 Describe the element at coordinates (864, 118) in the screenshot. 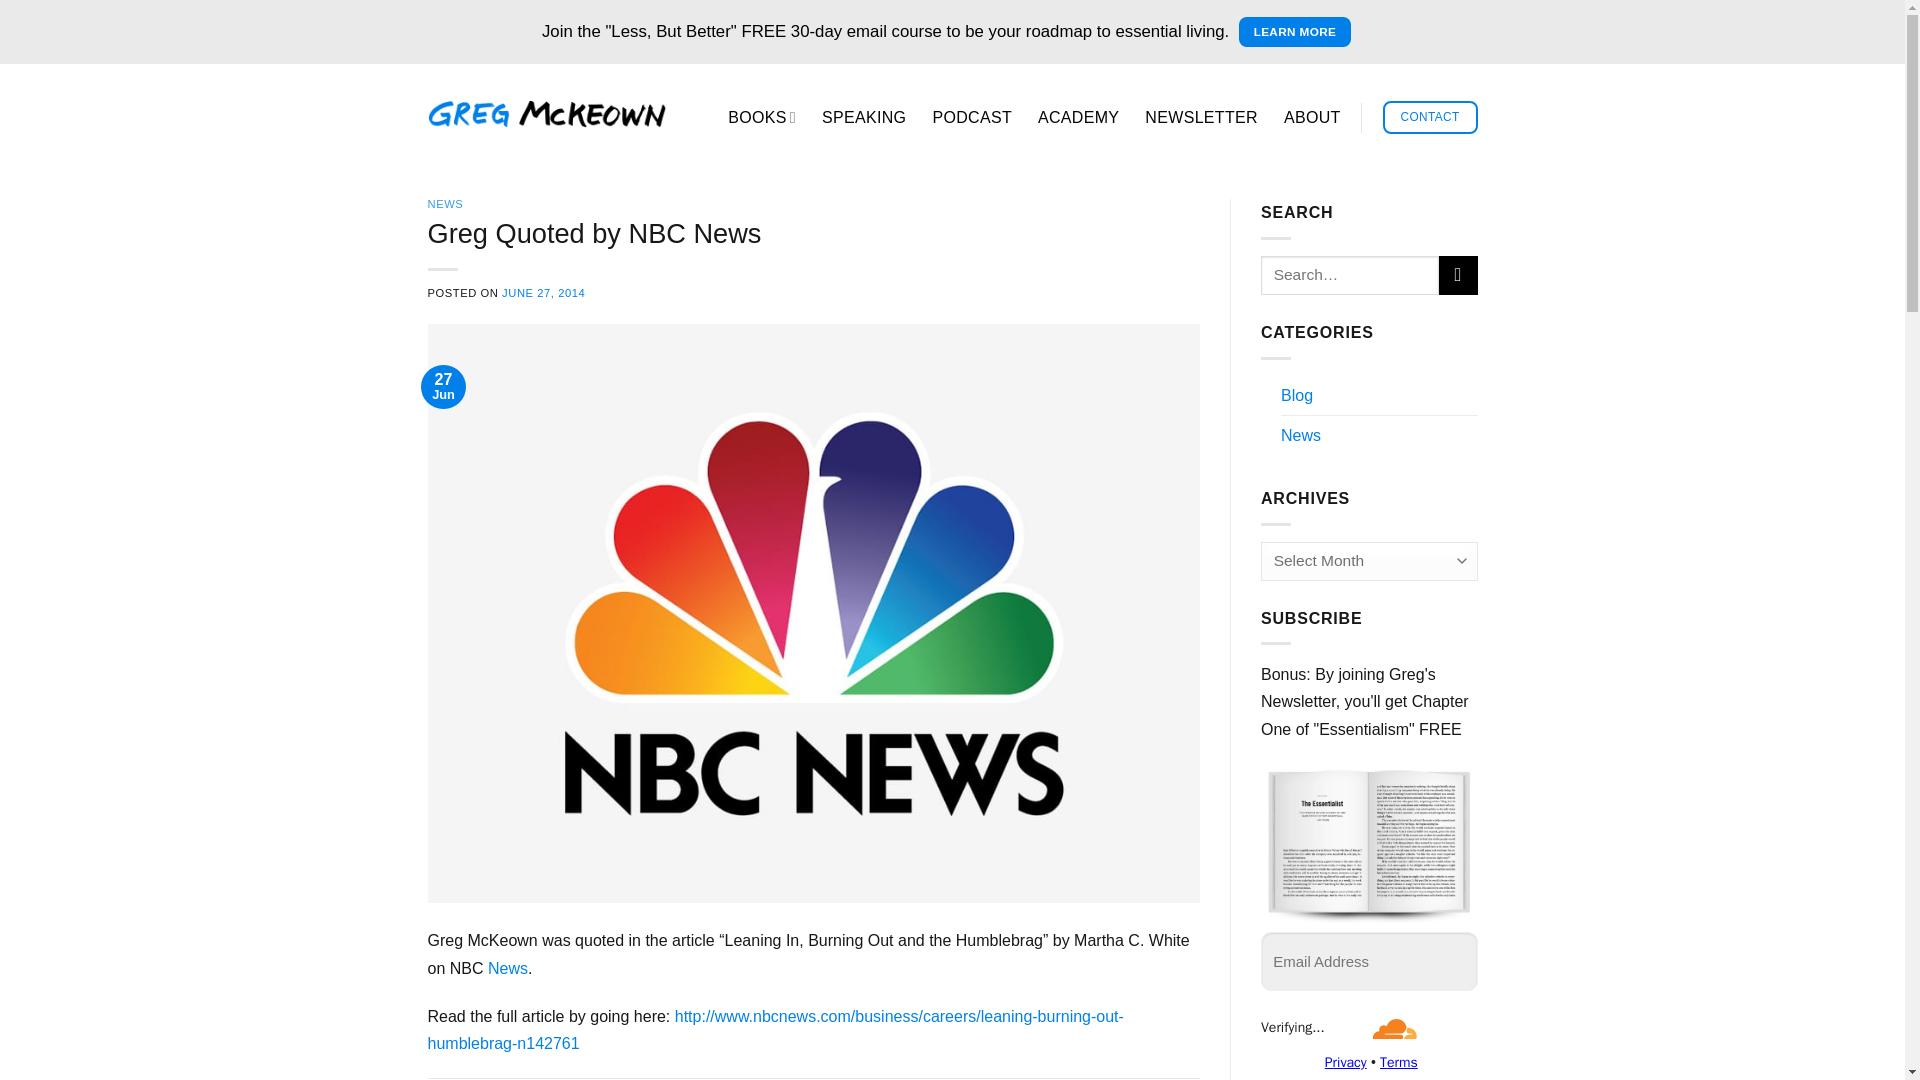

I see `SPEAKING` at that location.